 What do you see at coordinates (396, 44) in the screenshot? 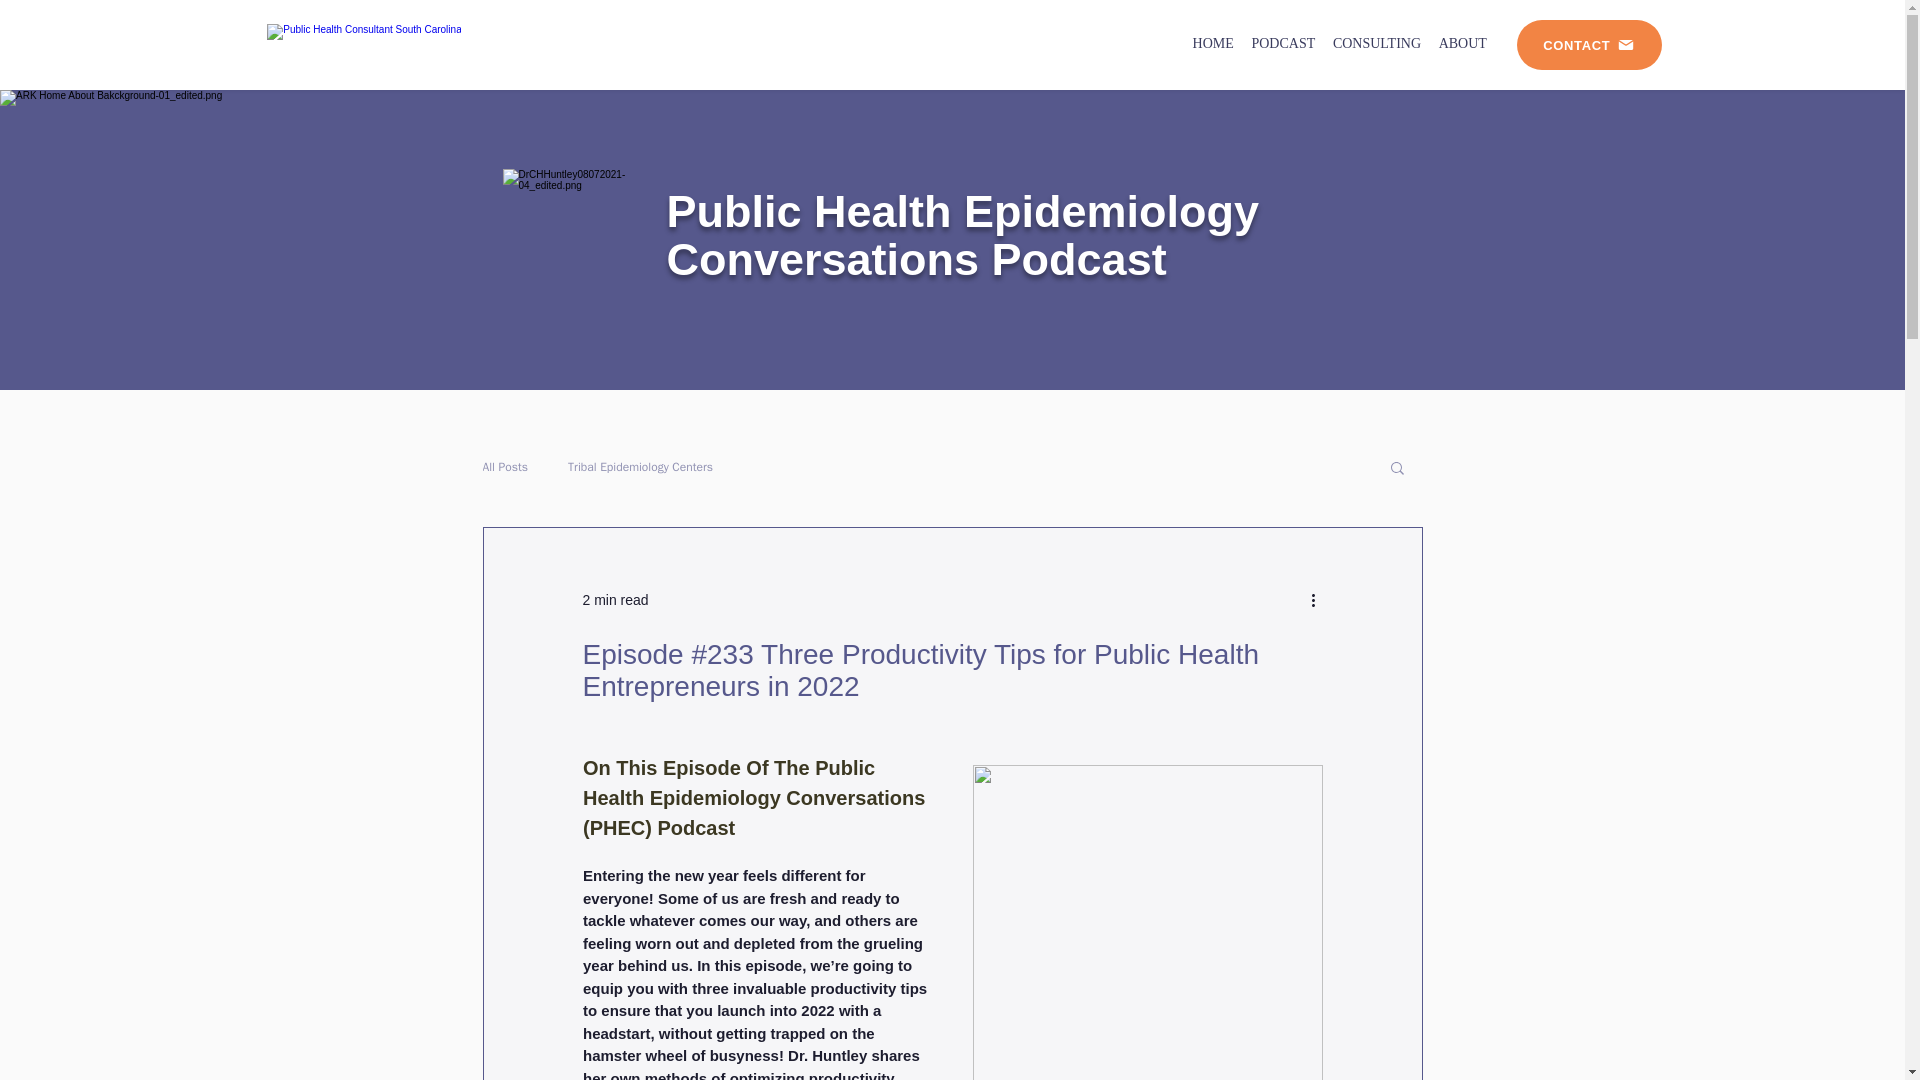
I see `Dr CH Huntley` at bounding box center [396, 44].